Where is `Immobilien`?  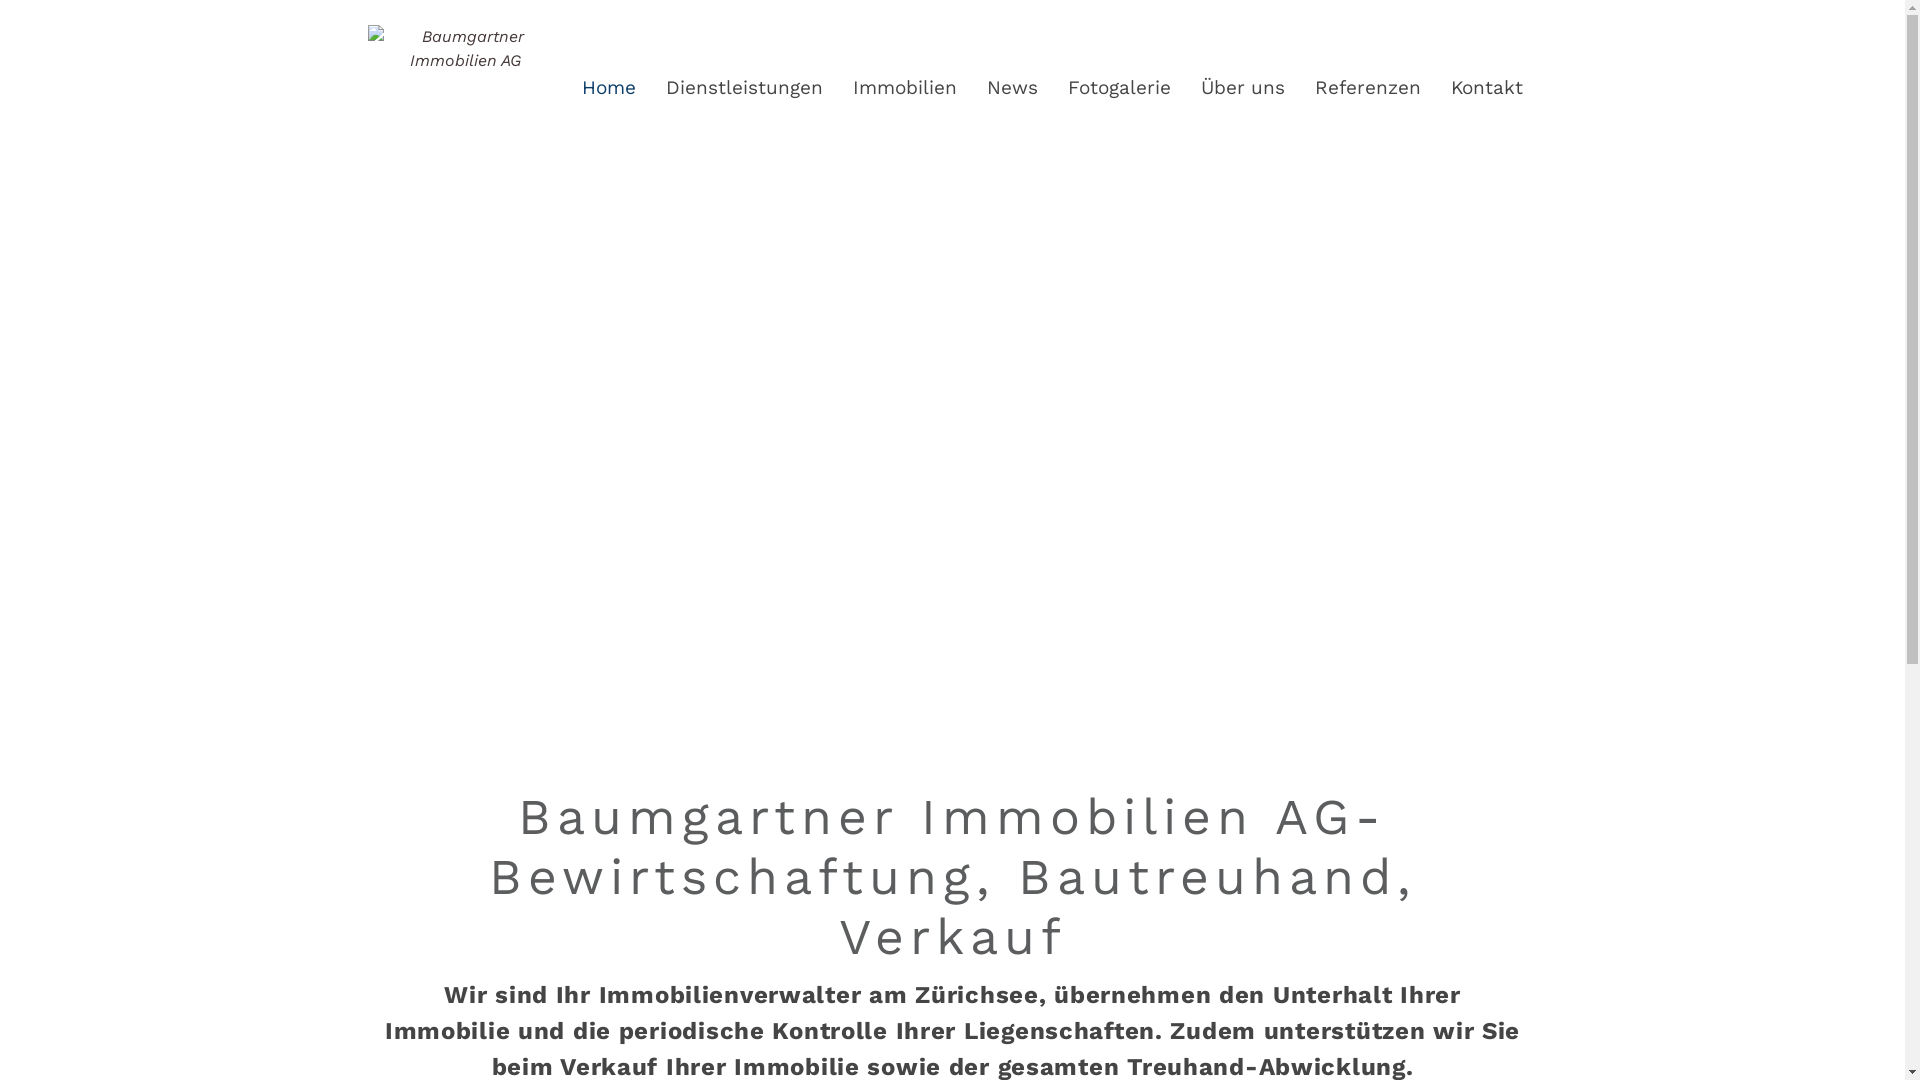 Immobilien is located at coordinates (889, 88).